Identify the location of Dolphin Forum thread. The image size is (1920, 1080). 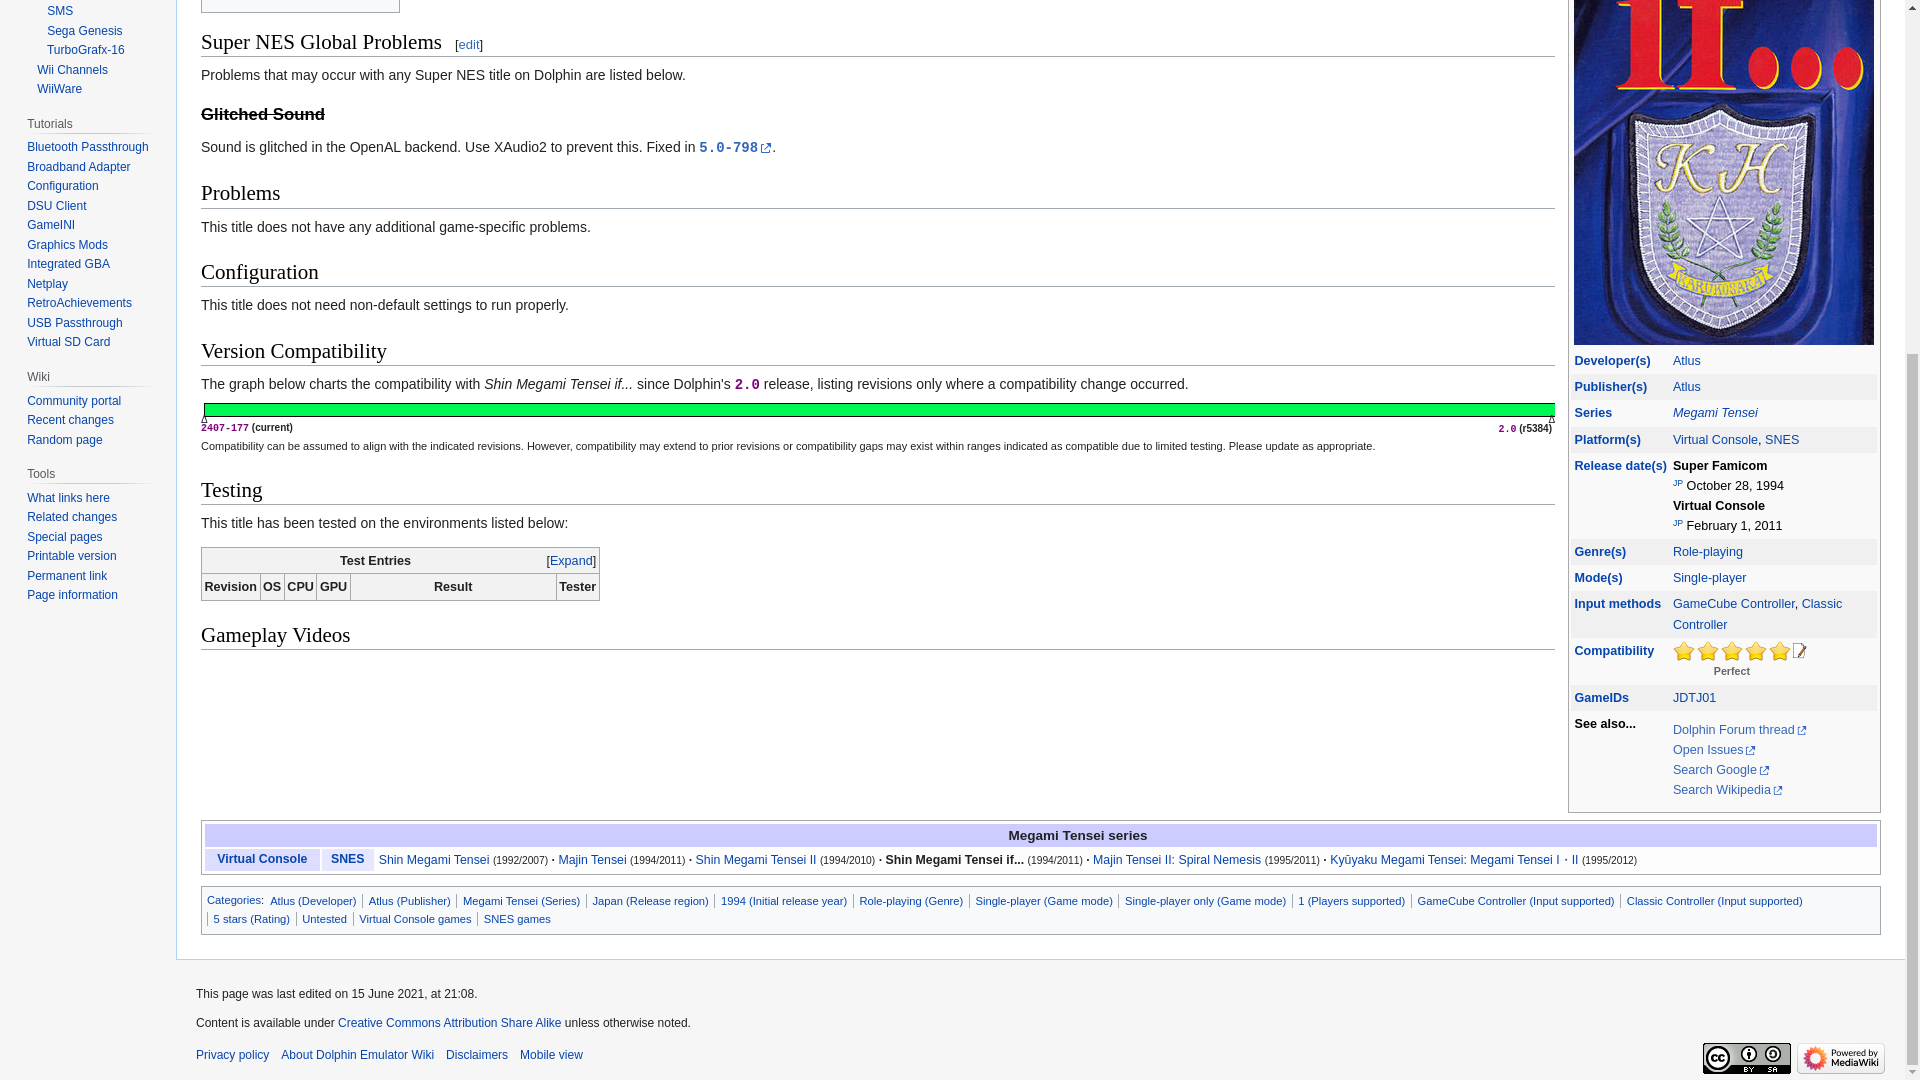
(1739, 729).